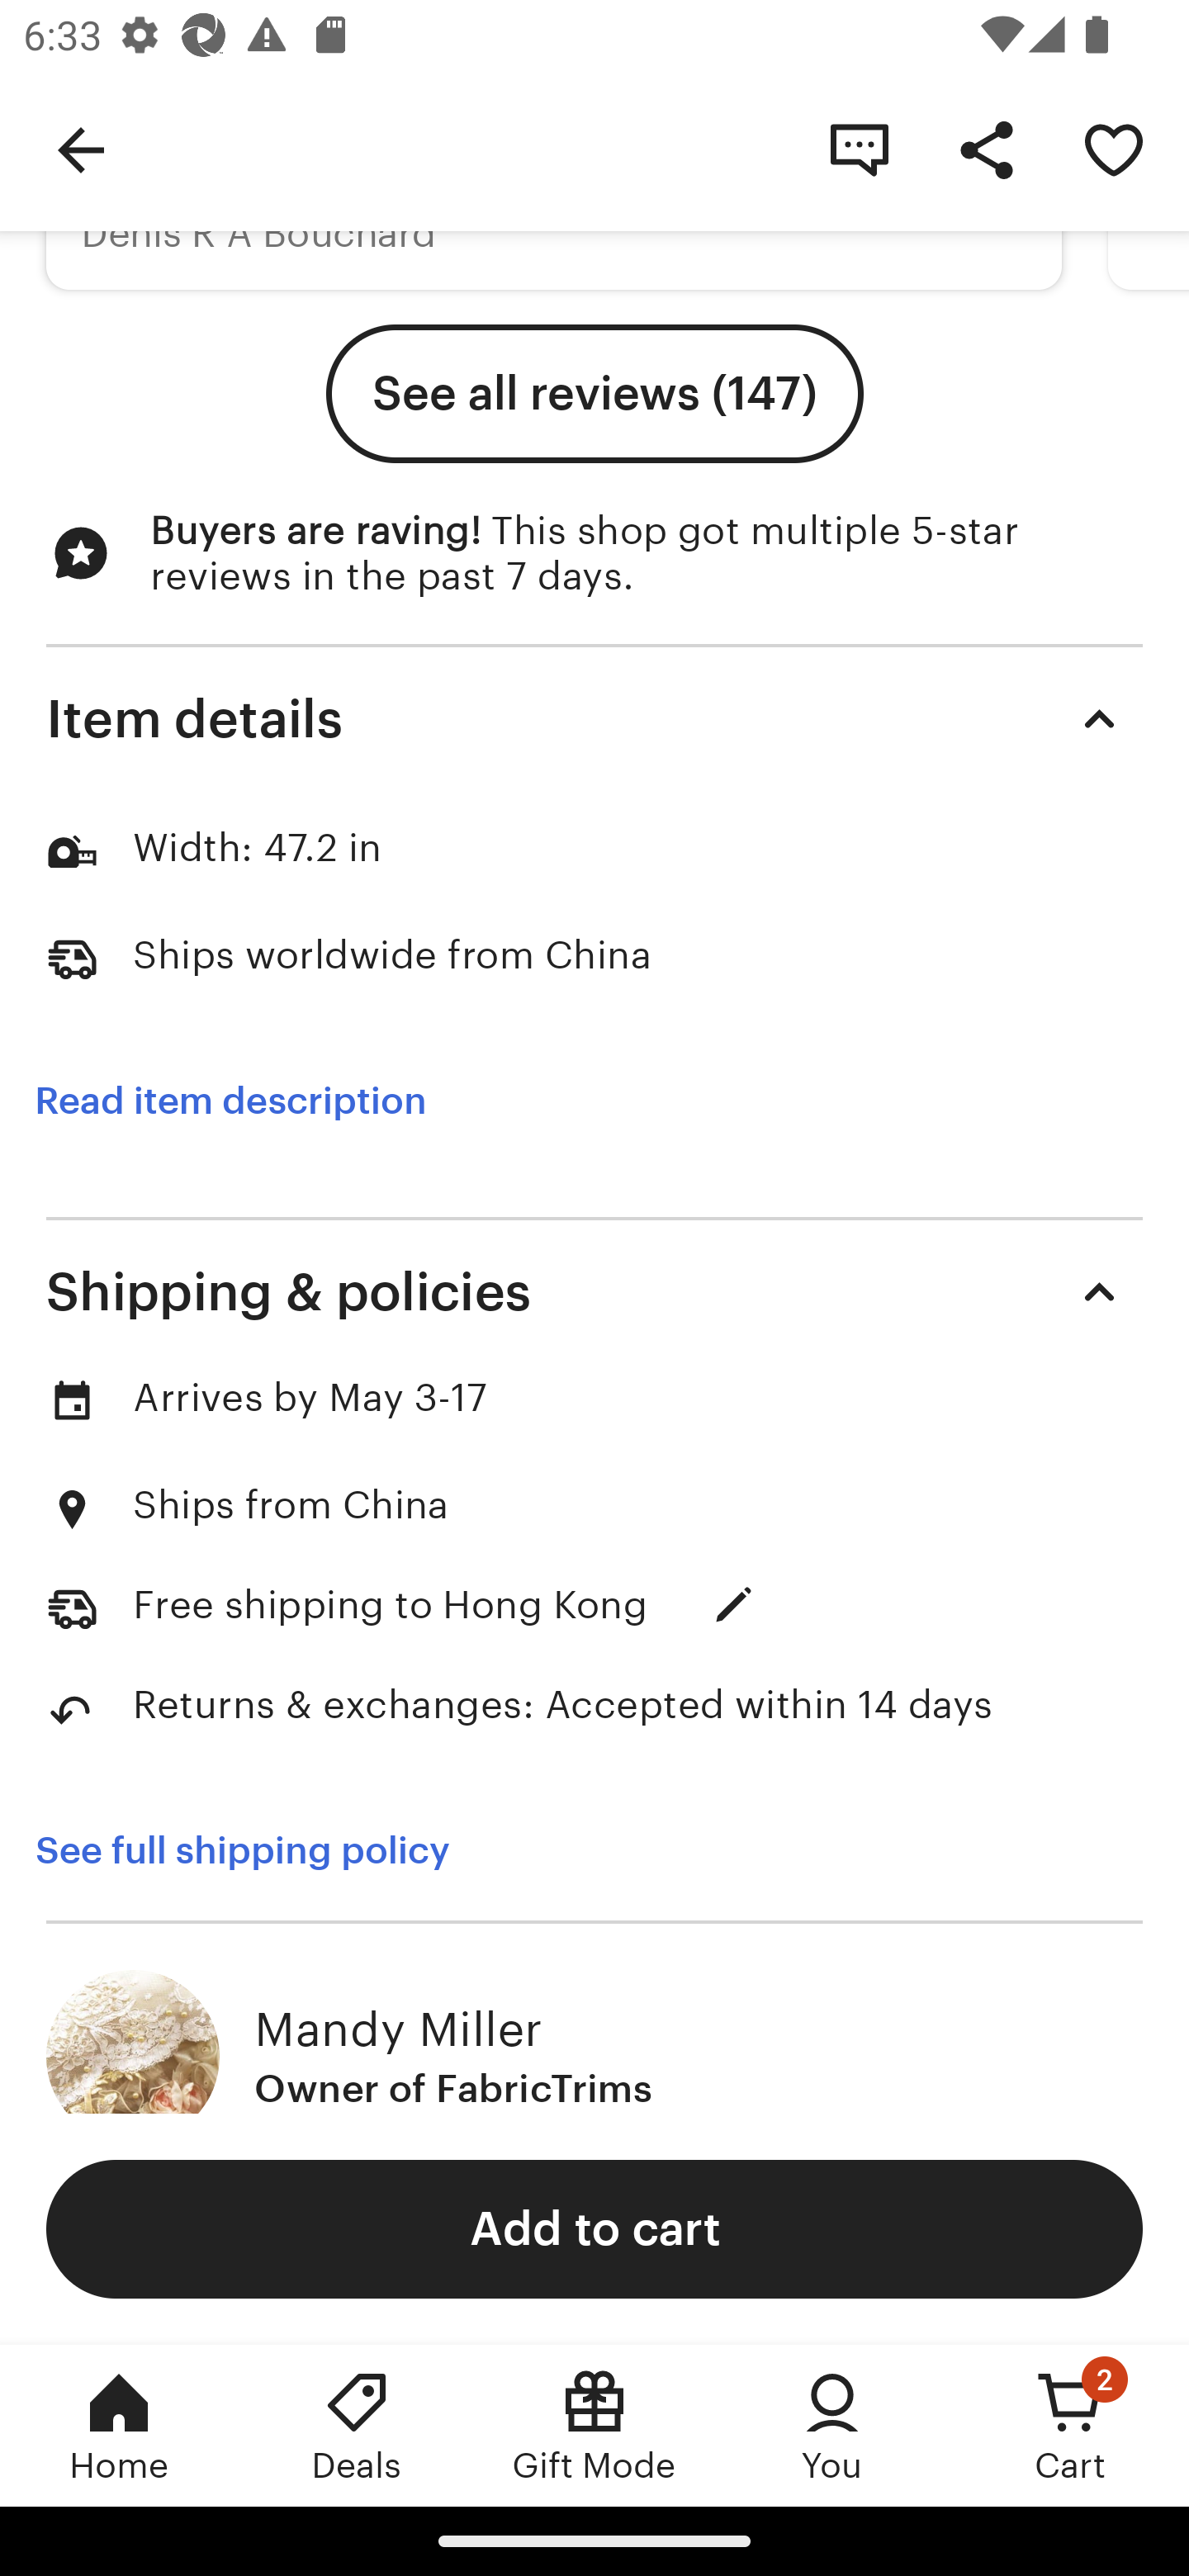 The height and width of the screenshot is (2576, 1189). I want to click on You, so click(832, 2425).